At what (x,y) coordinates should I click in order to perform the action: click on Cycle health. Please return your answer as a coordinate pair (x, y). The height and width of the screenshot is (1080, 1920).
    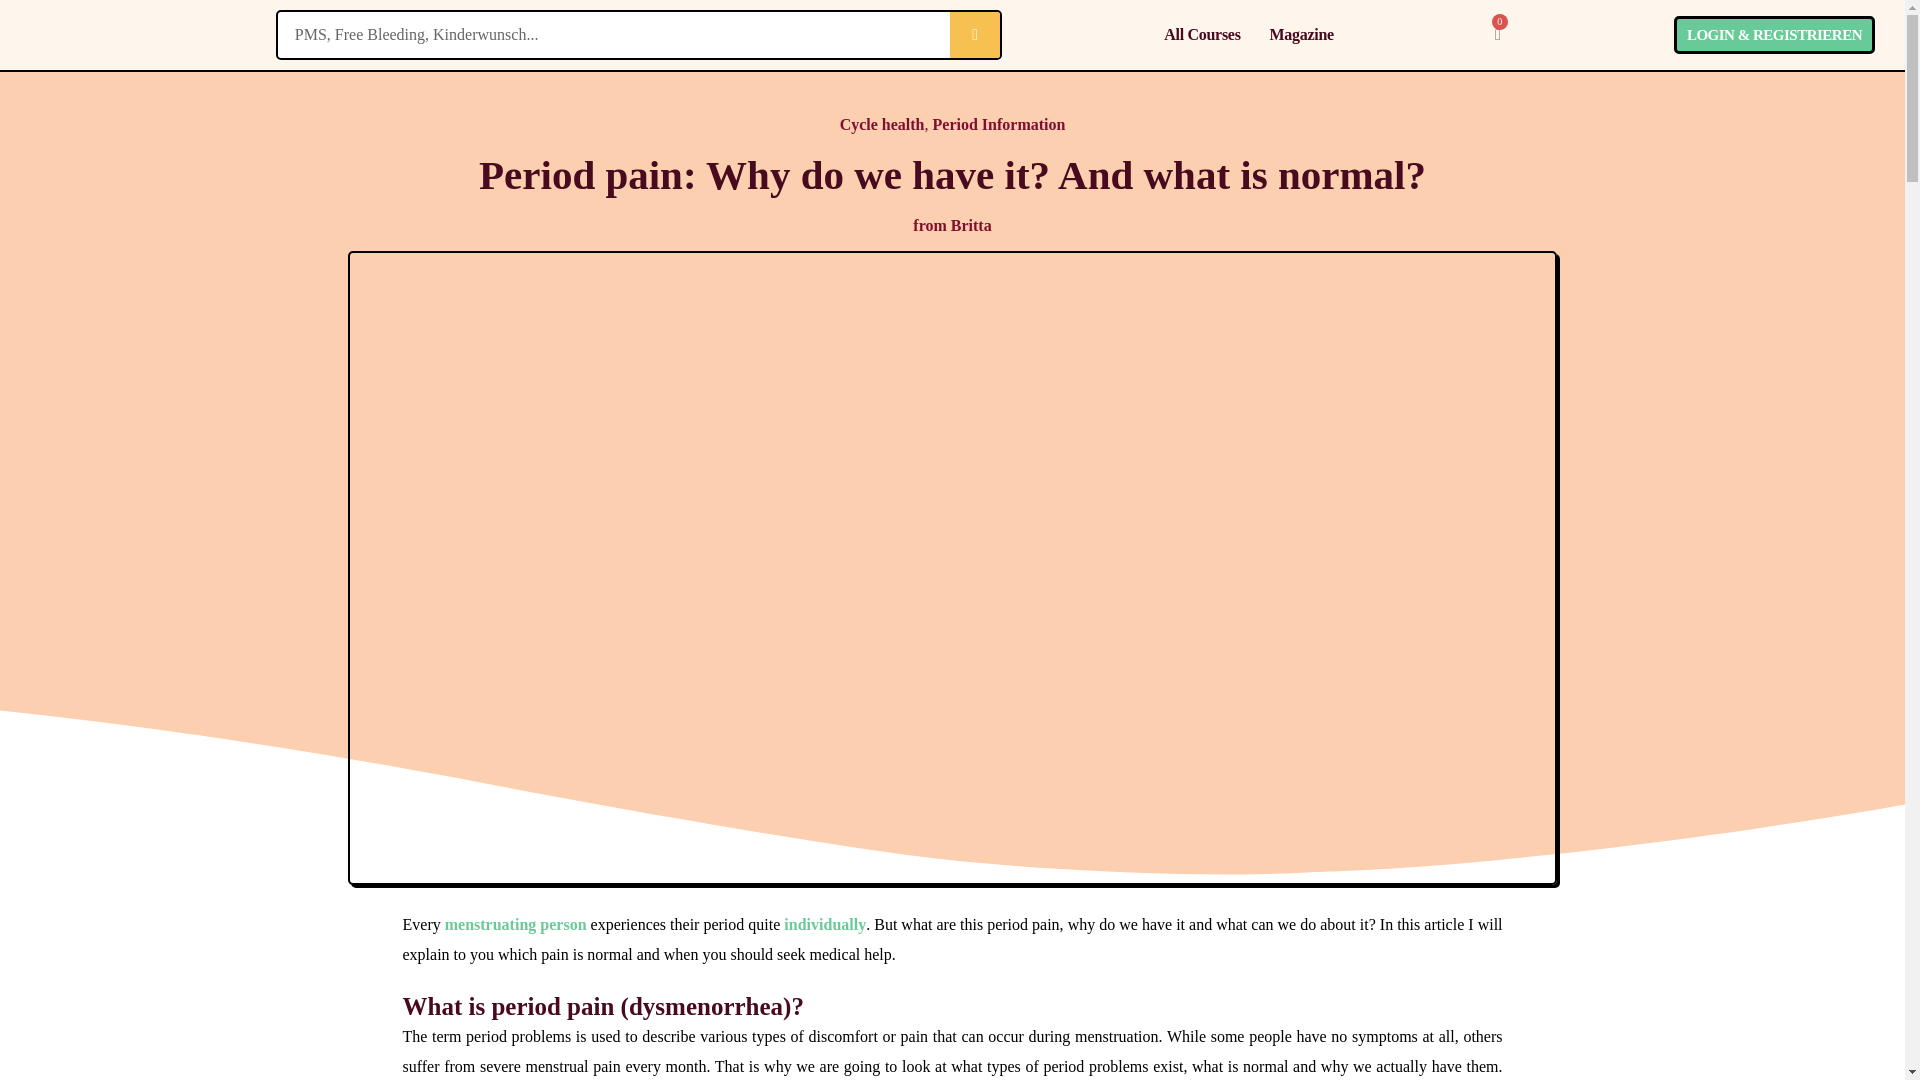
    Looking at the image, I should click on (882, 124).